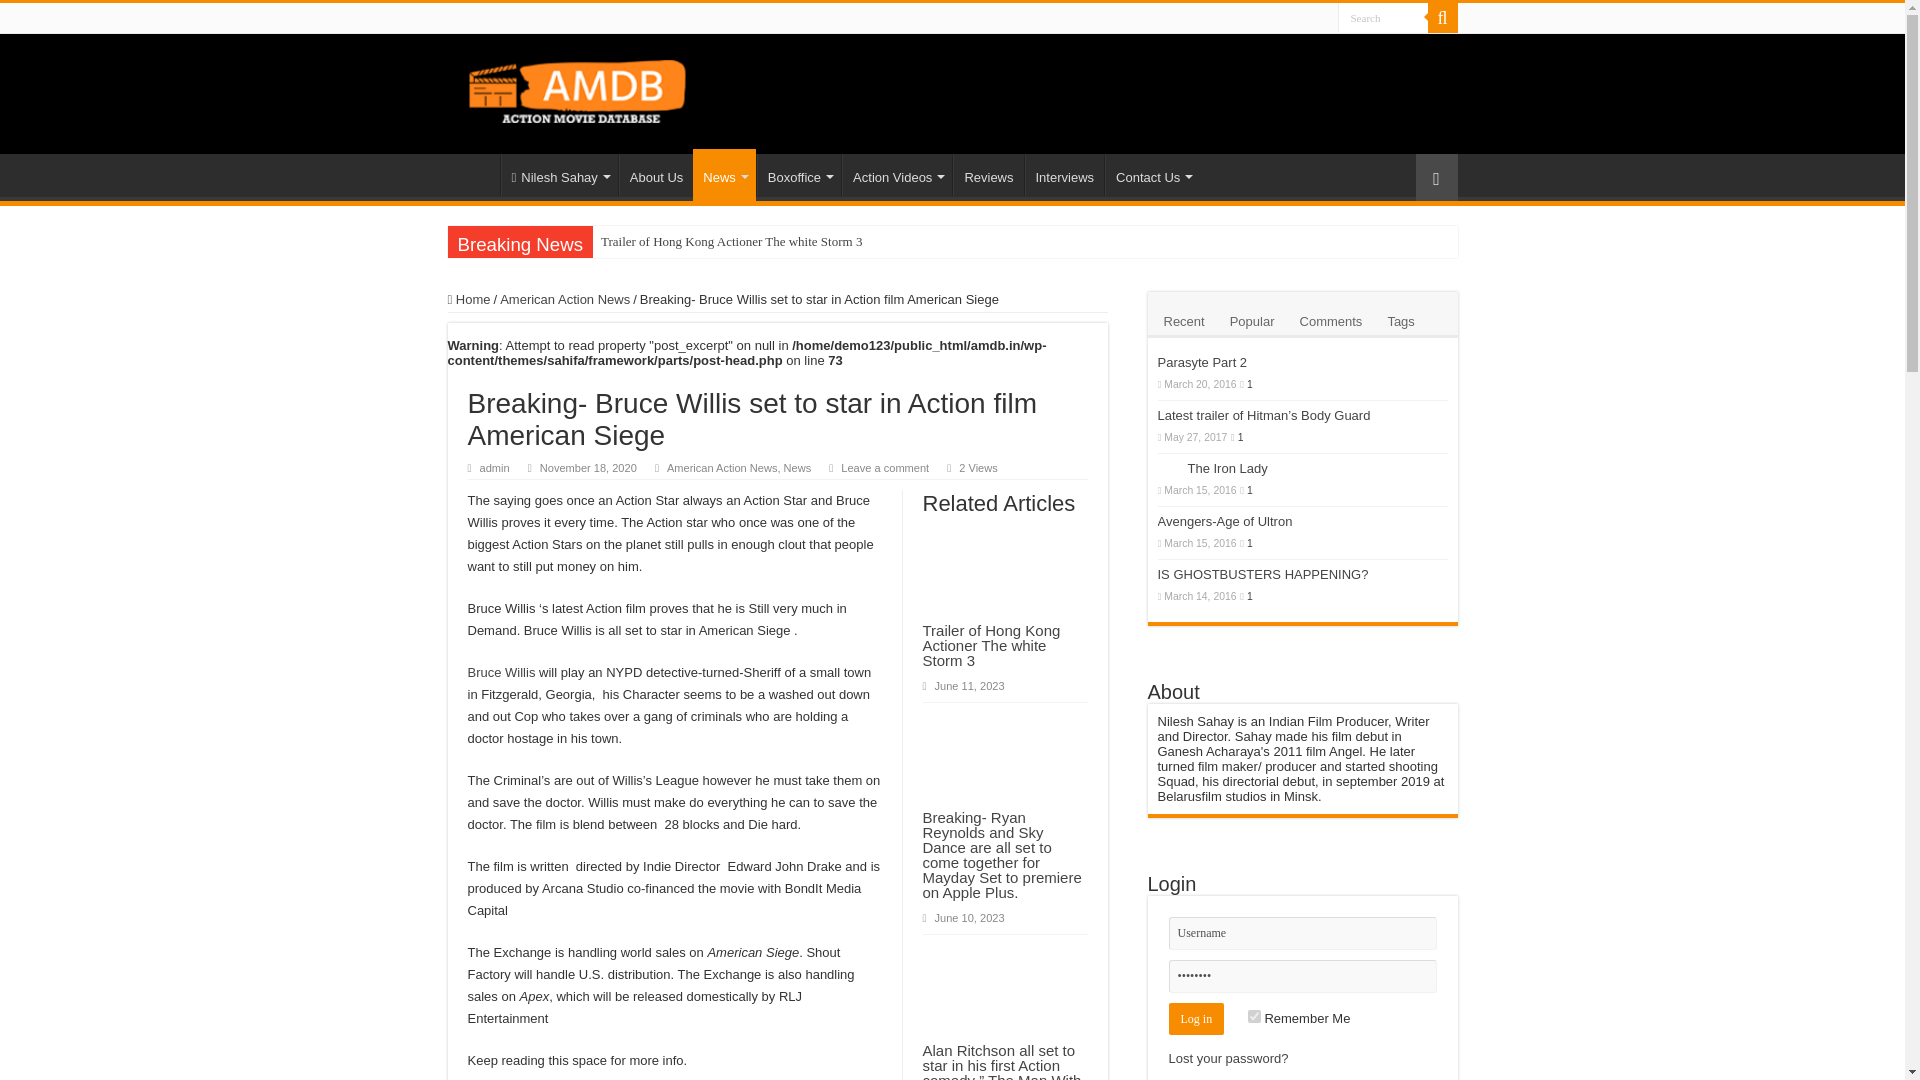  Describe the element at coordinates (798, 174) in the screenshot. I see `Boxoffice` at that location.